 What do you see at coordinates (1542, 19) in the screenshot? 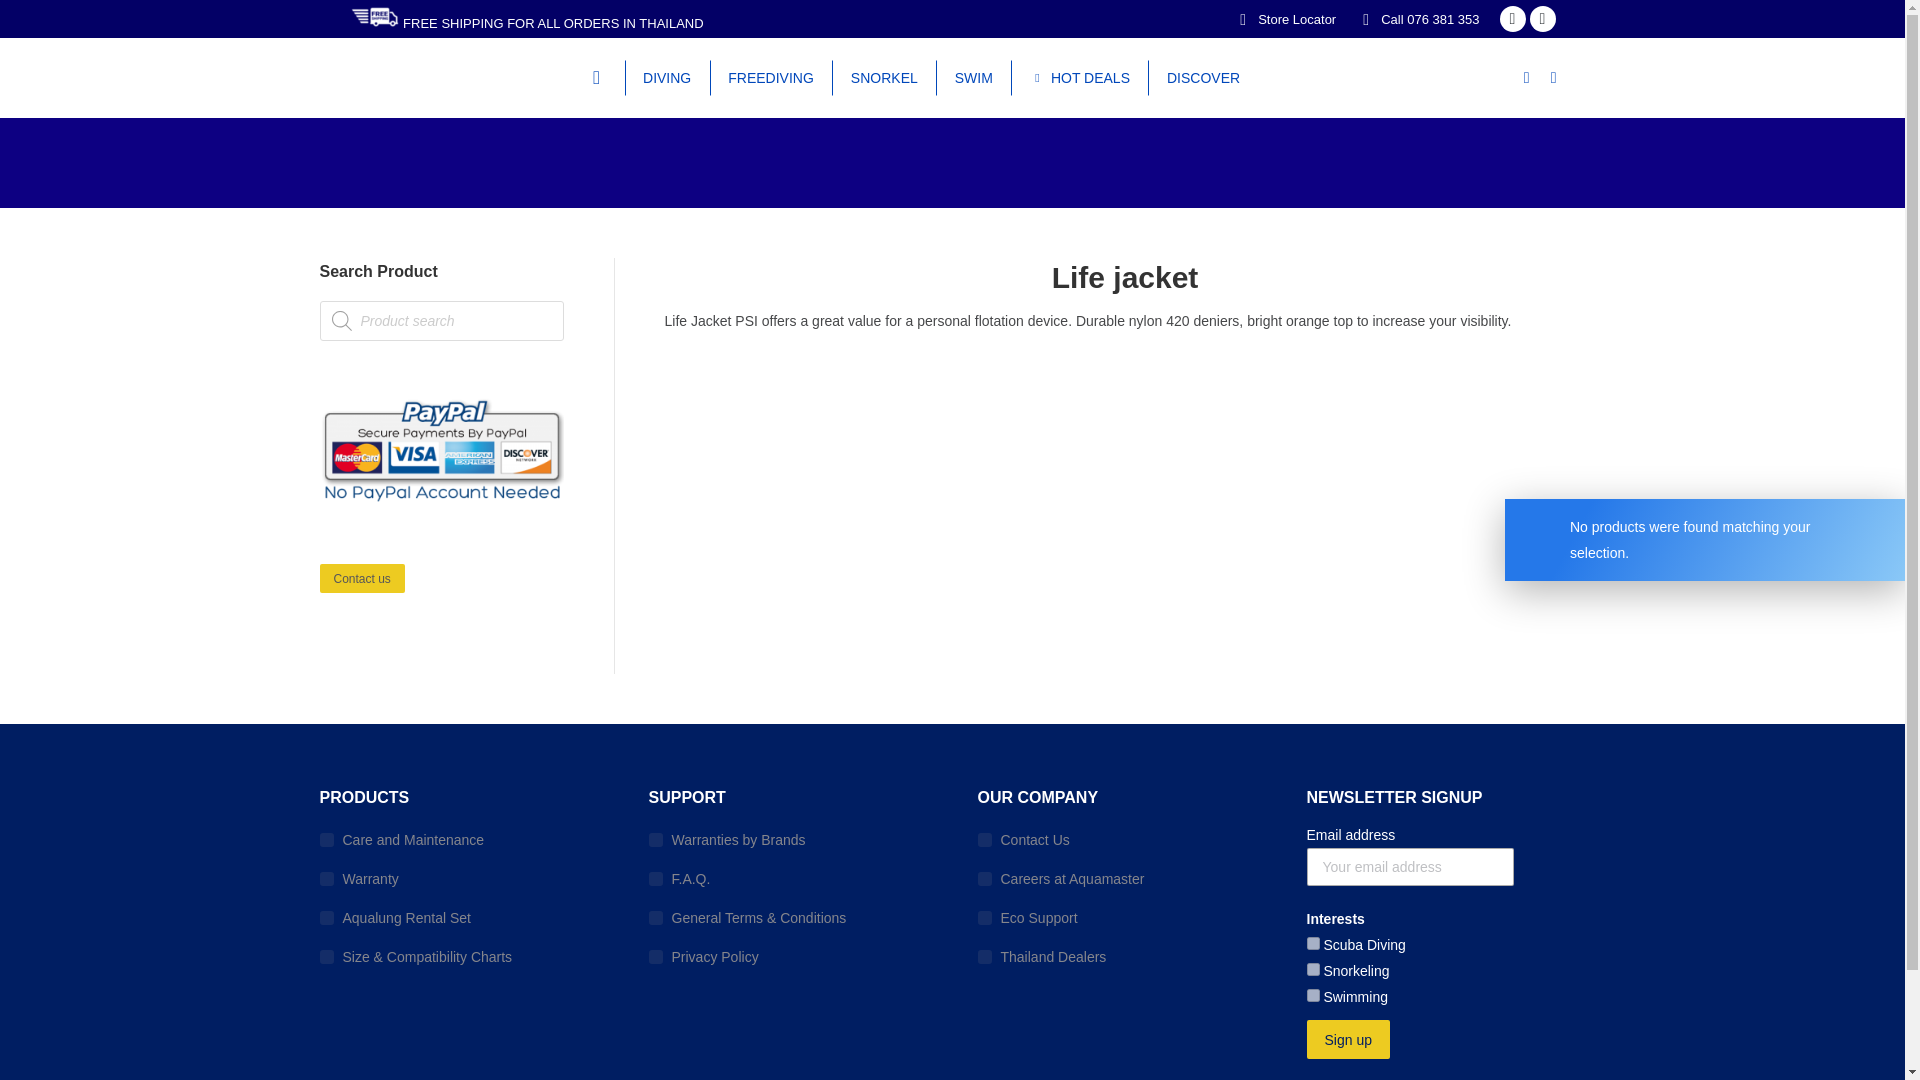
I see `Instagram page opens in new window` at bounding box center [1542, 19].